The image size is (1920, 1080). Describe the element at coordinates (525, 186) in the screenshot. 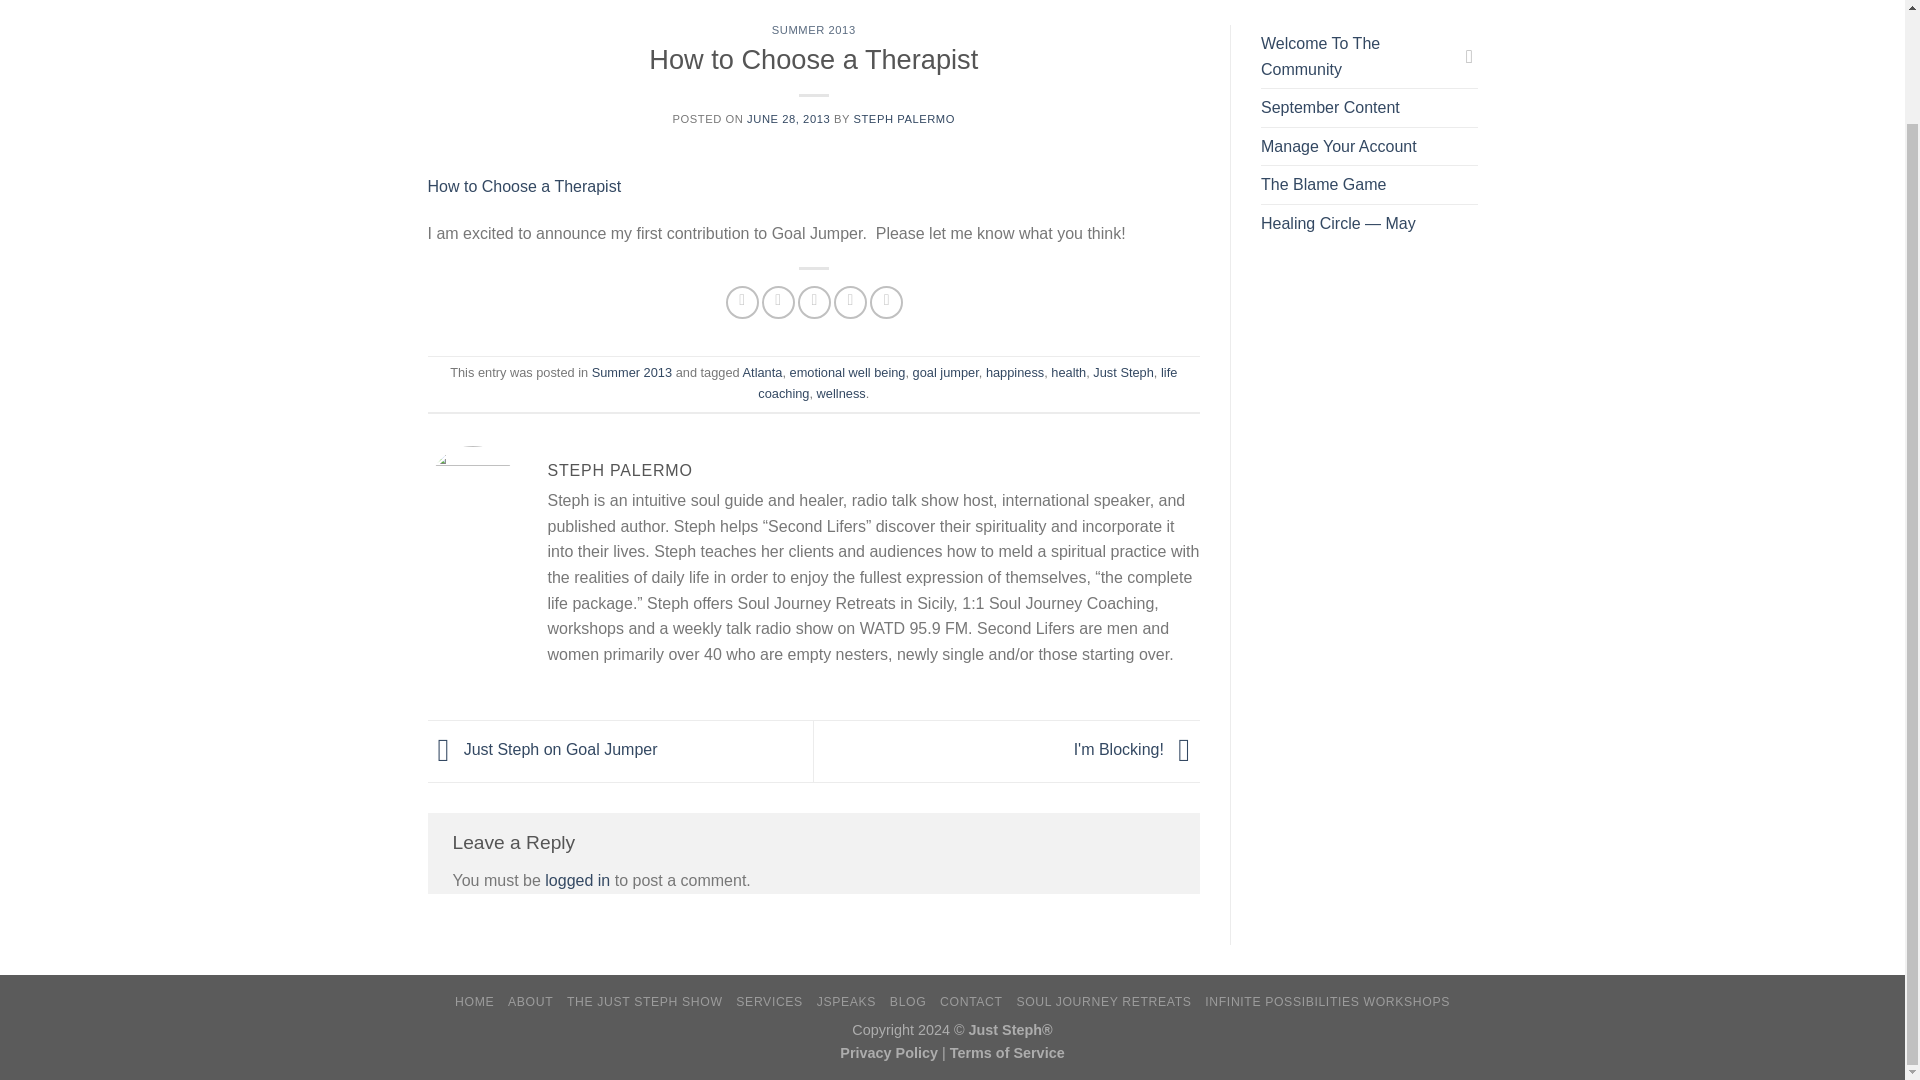

I see `How to Choose a Therapist` at that location.